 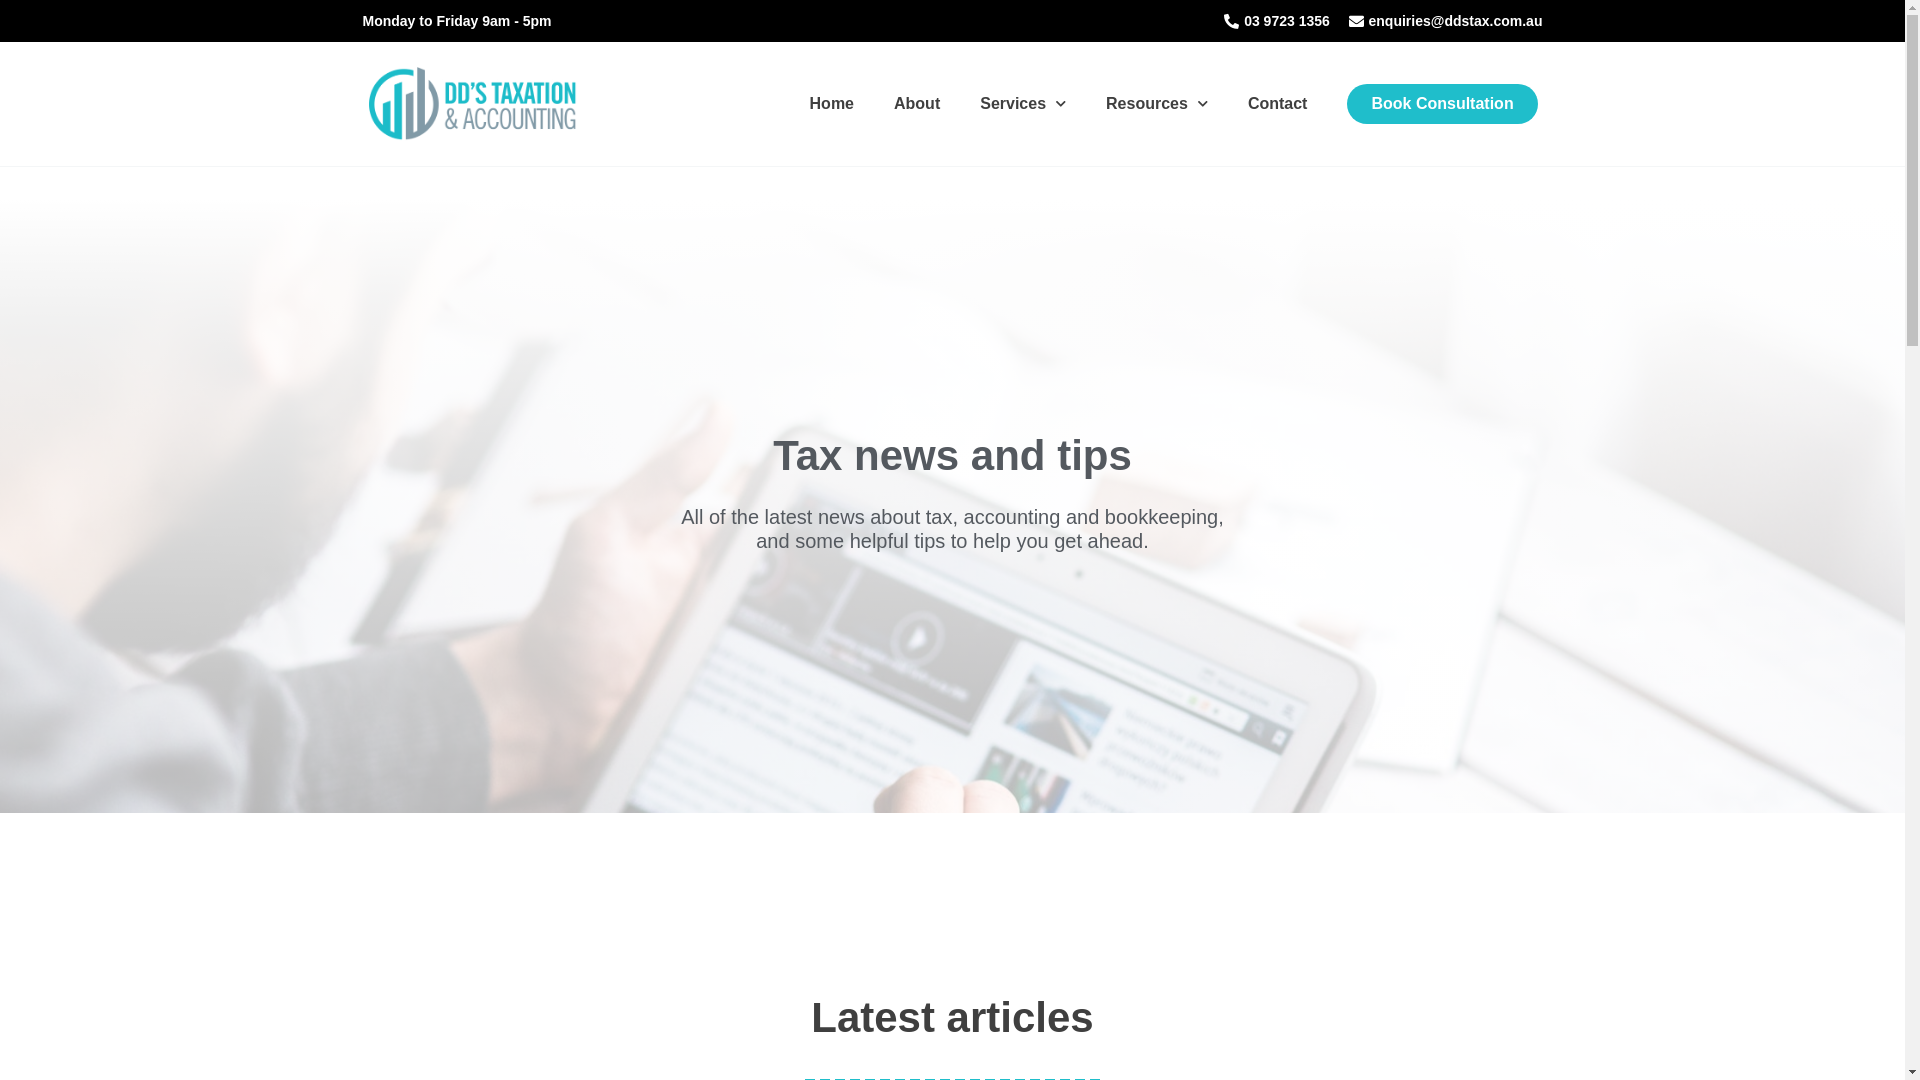 I want to click on Home, so click(x=832, y=104).